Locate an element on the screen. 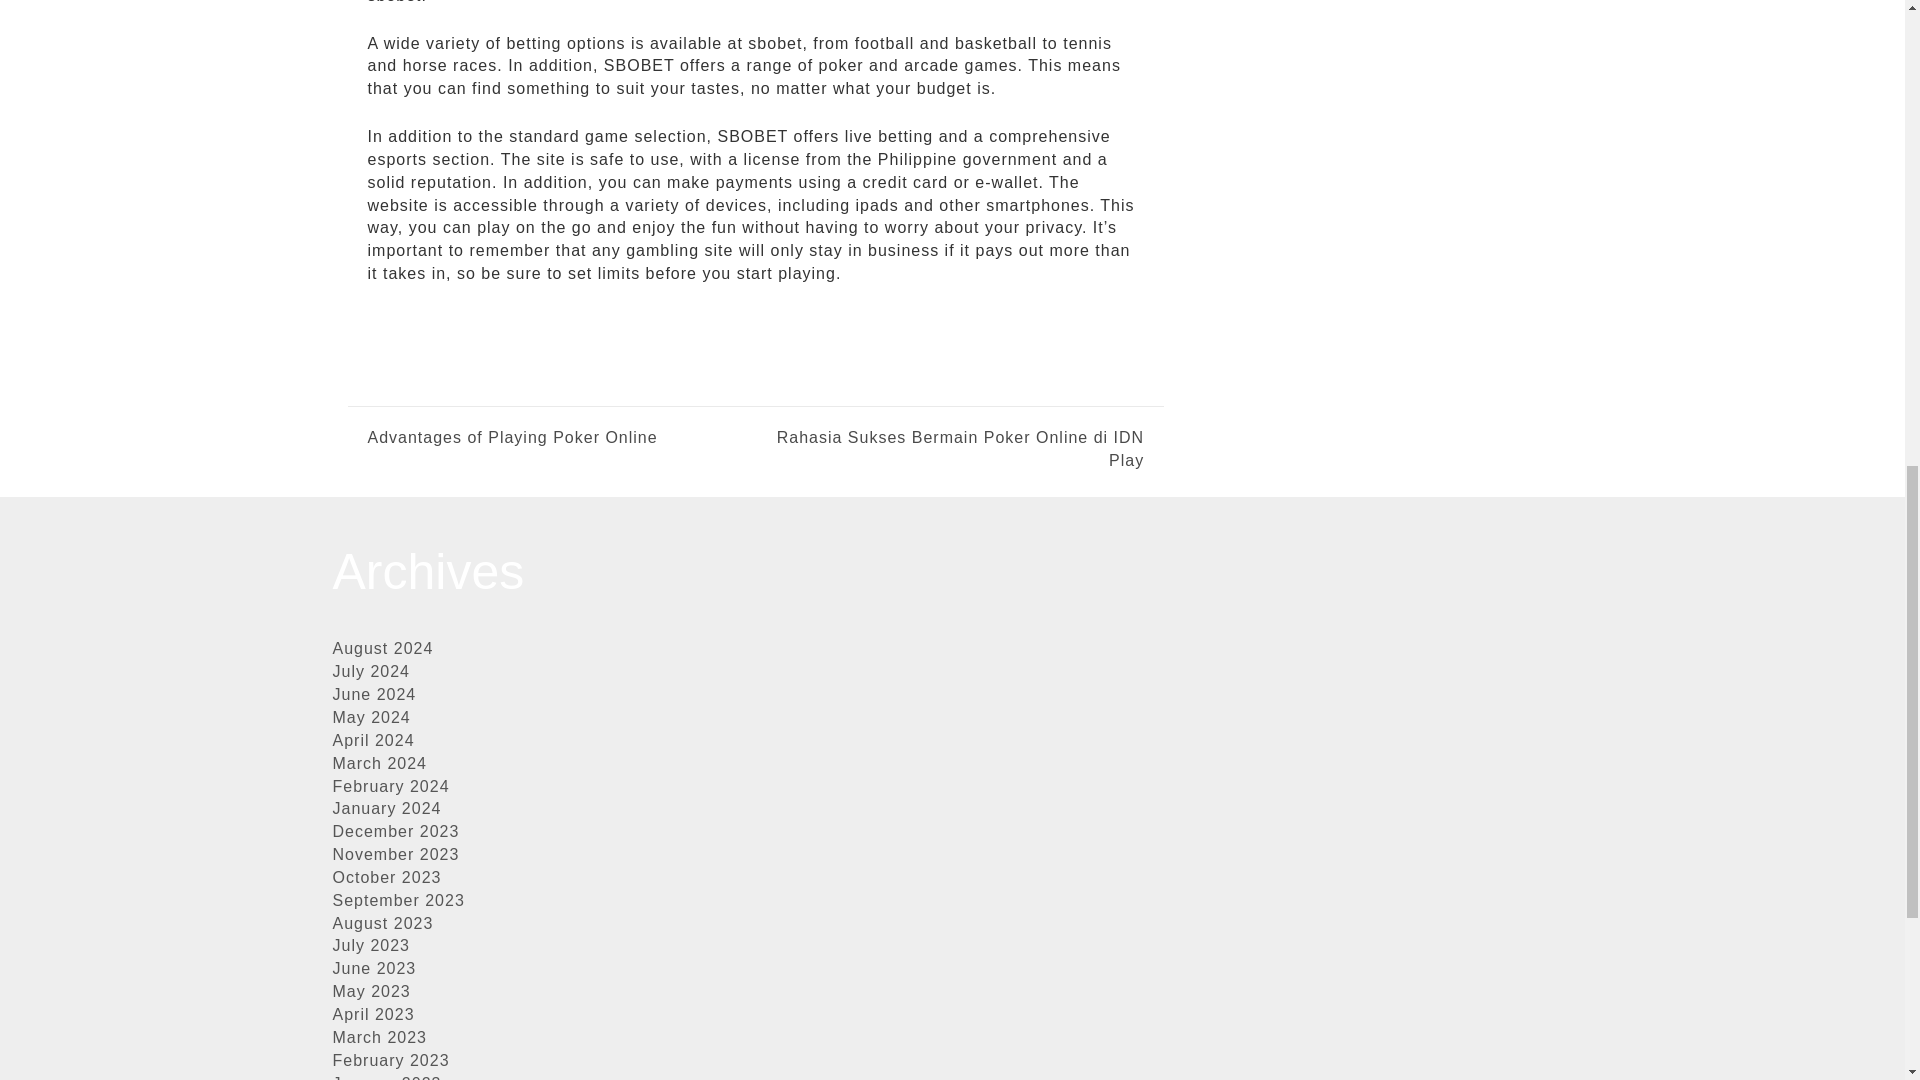  Rahasia Sukses Bermain Poker Online di IDN Play is located at coordinates (950, 450).